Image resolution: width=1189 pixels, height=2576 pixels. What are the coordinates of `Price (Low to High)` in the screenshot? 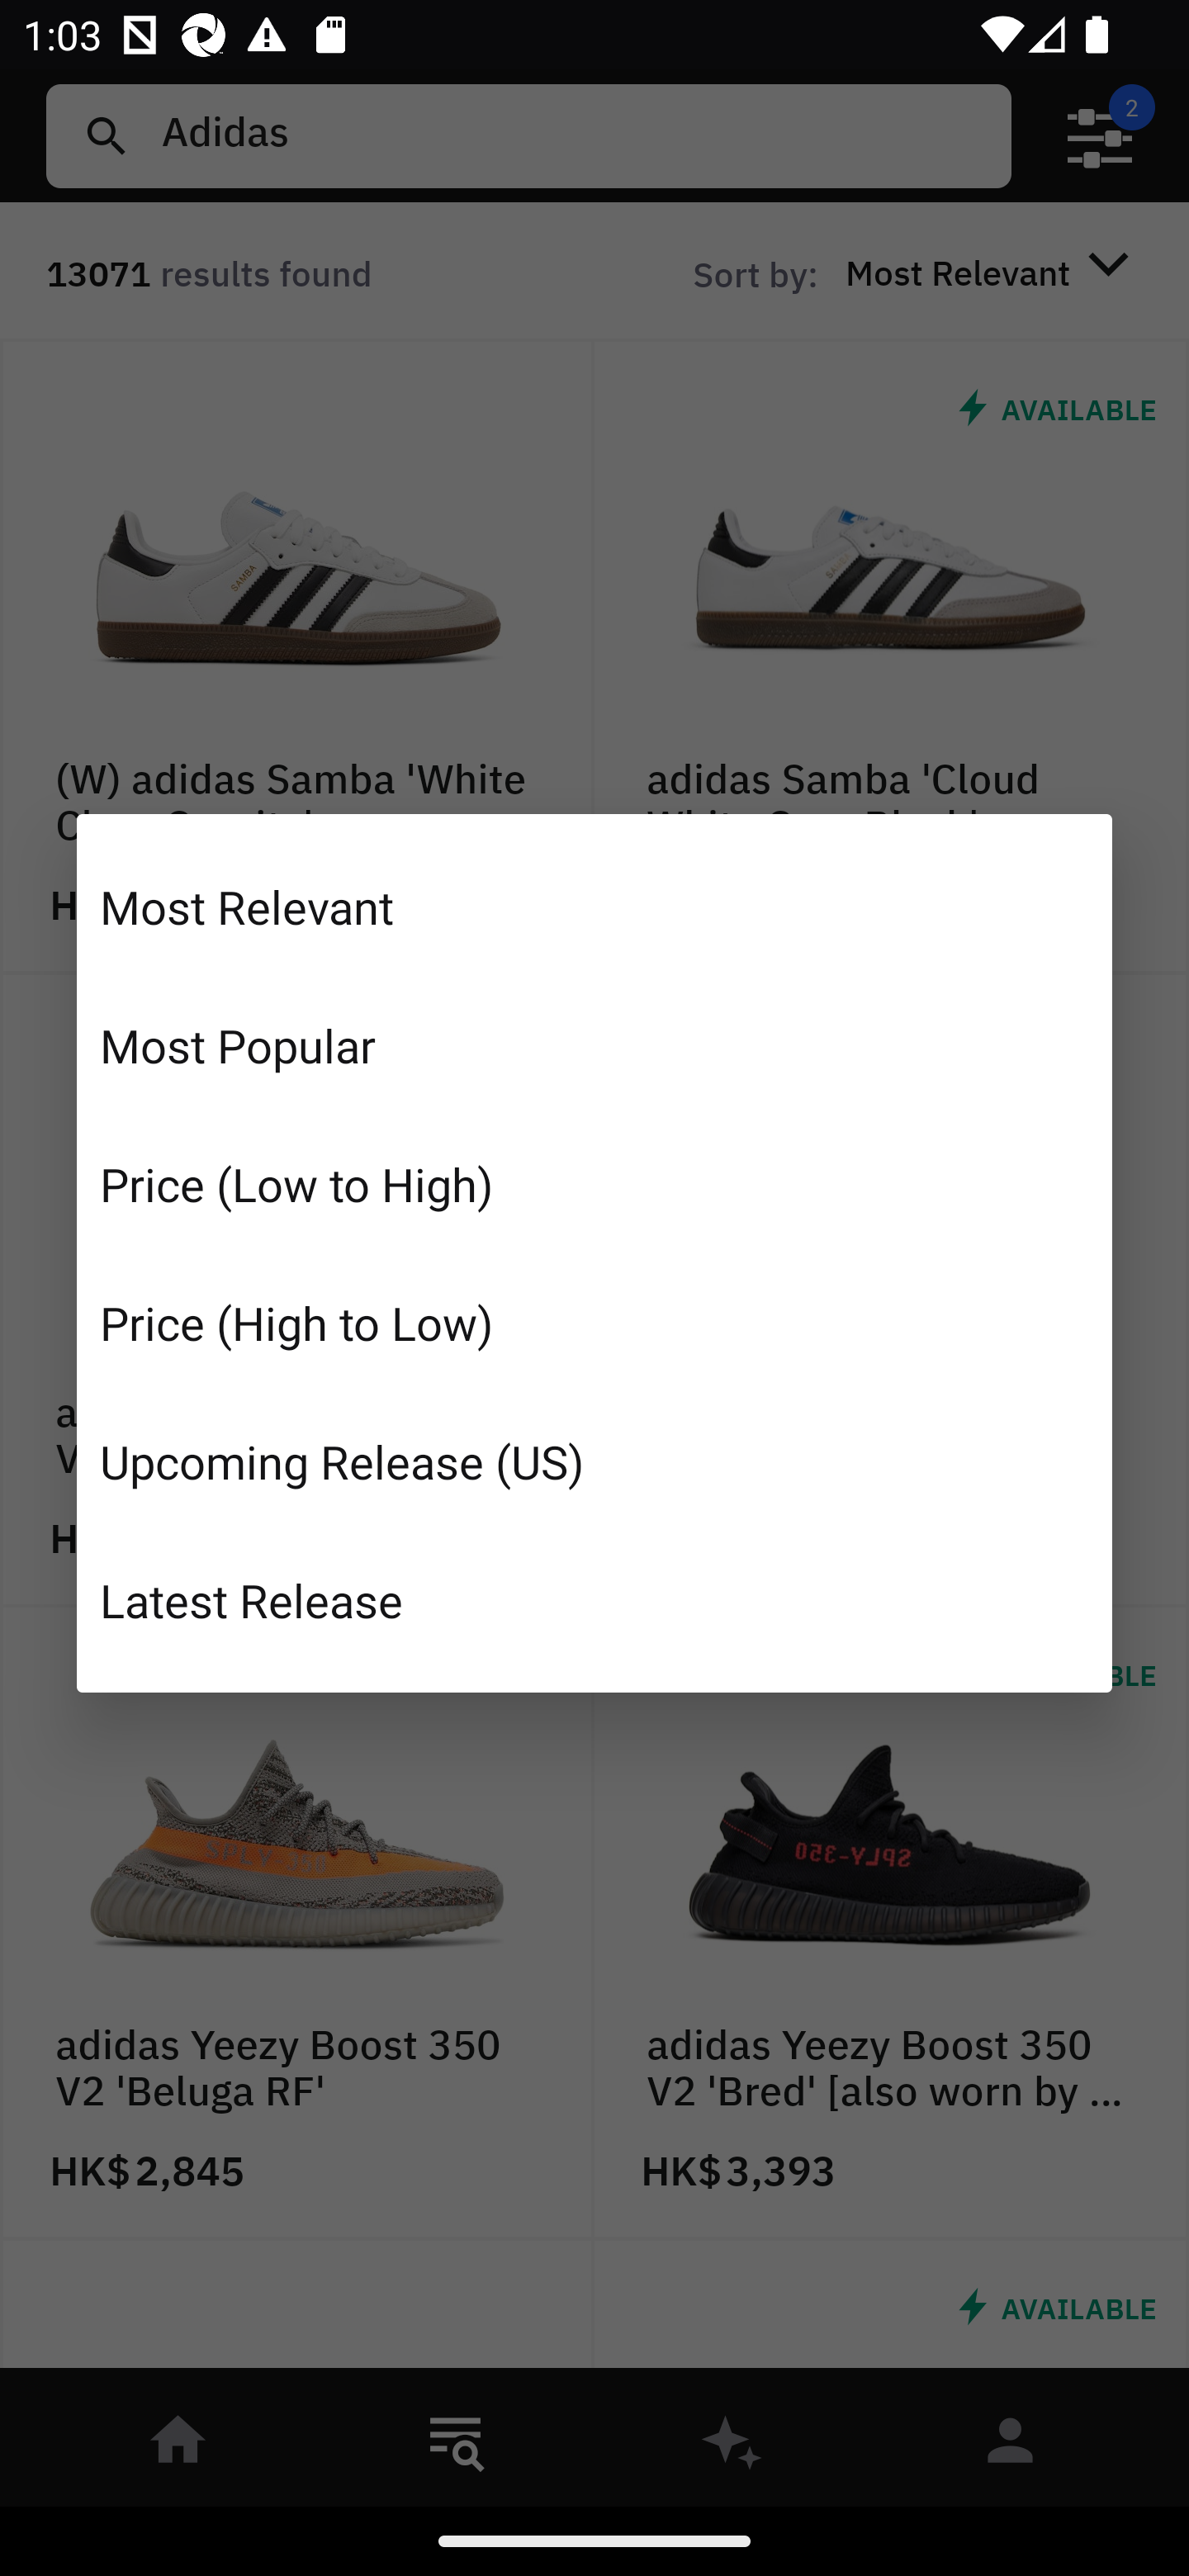 It's located at (594, 1184).